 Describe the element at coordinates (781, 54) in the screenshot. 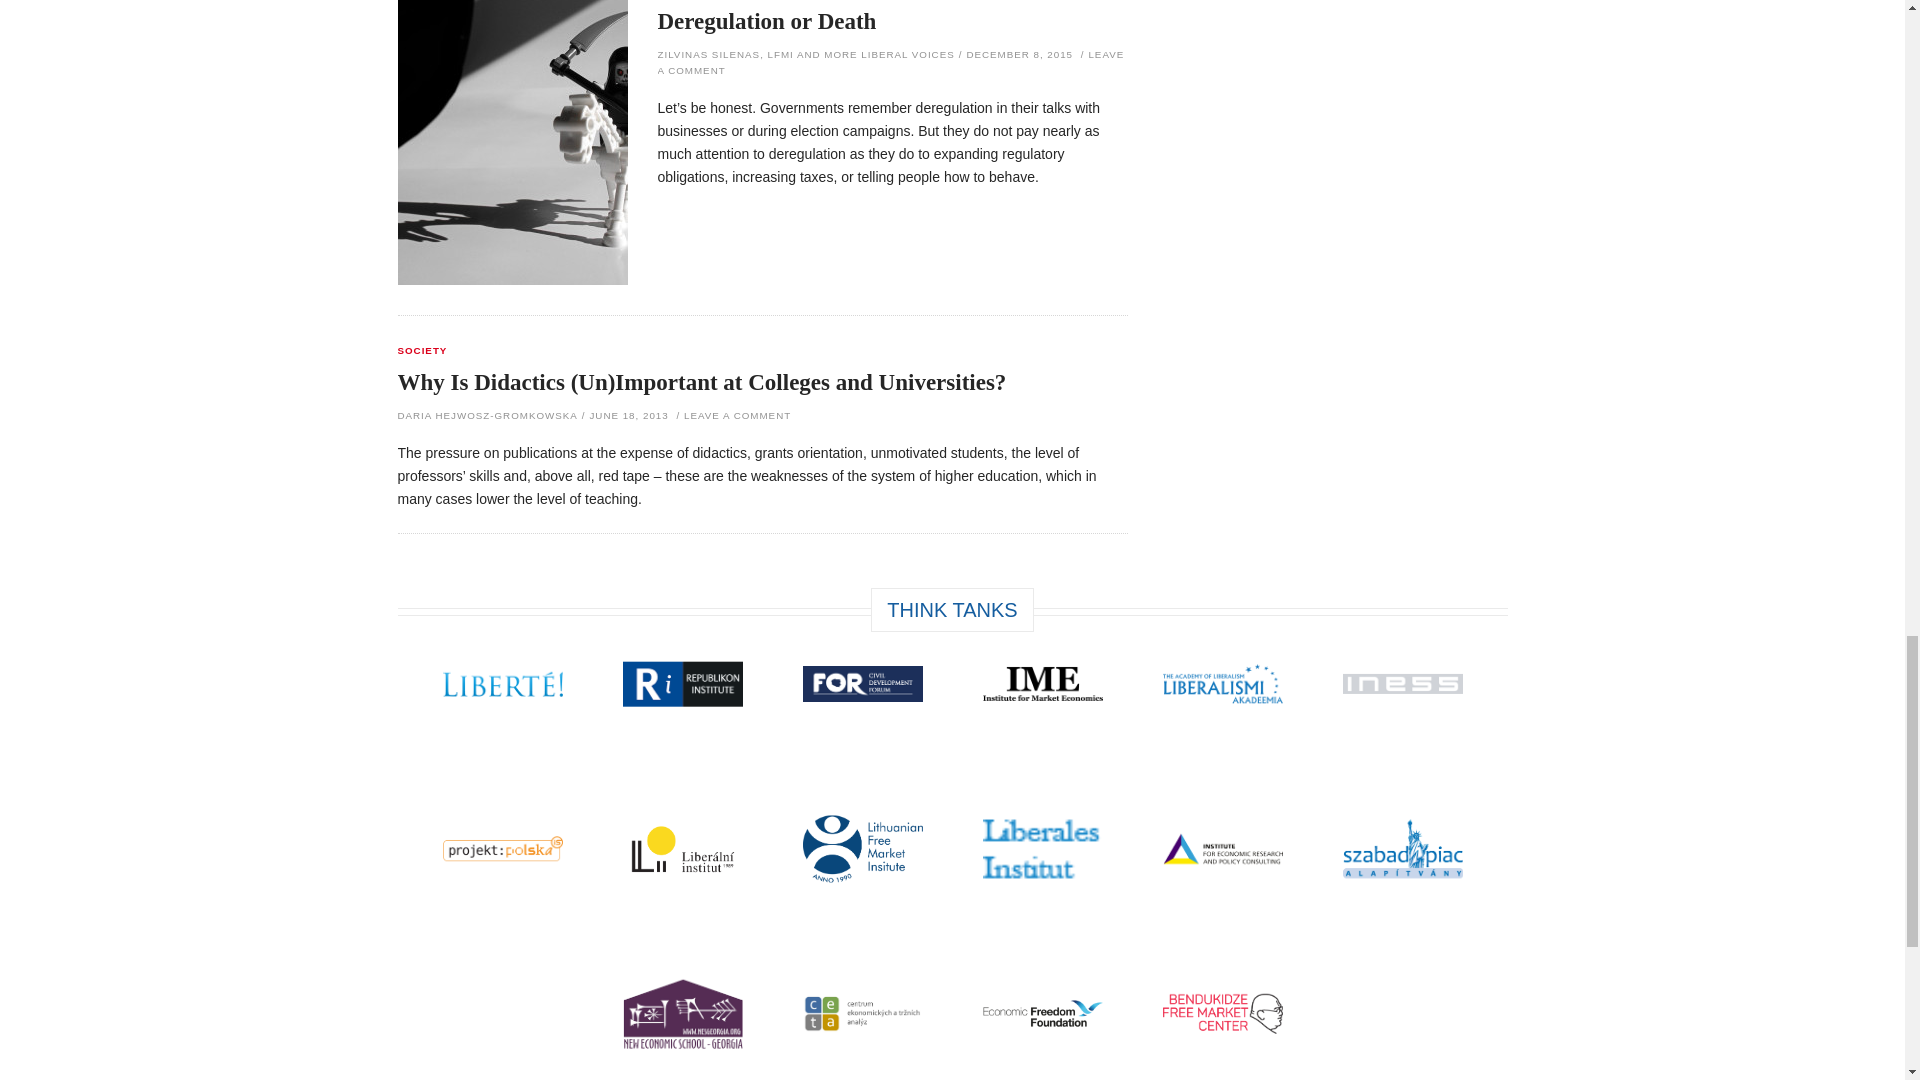

I see `Posts by LFMI` at that location.